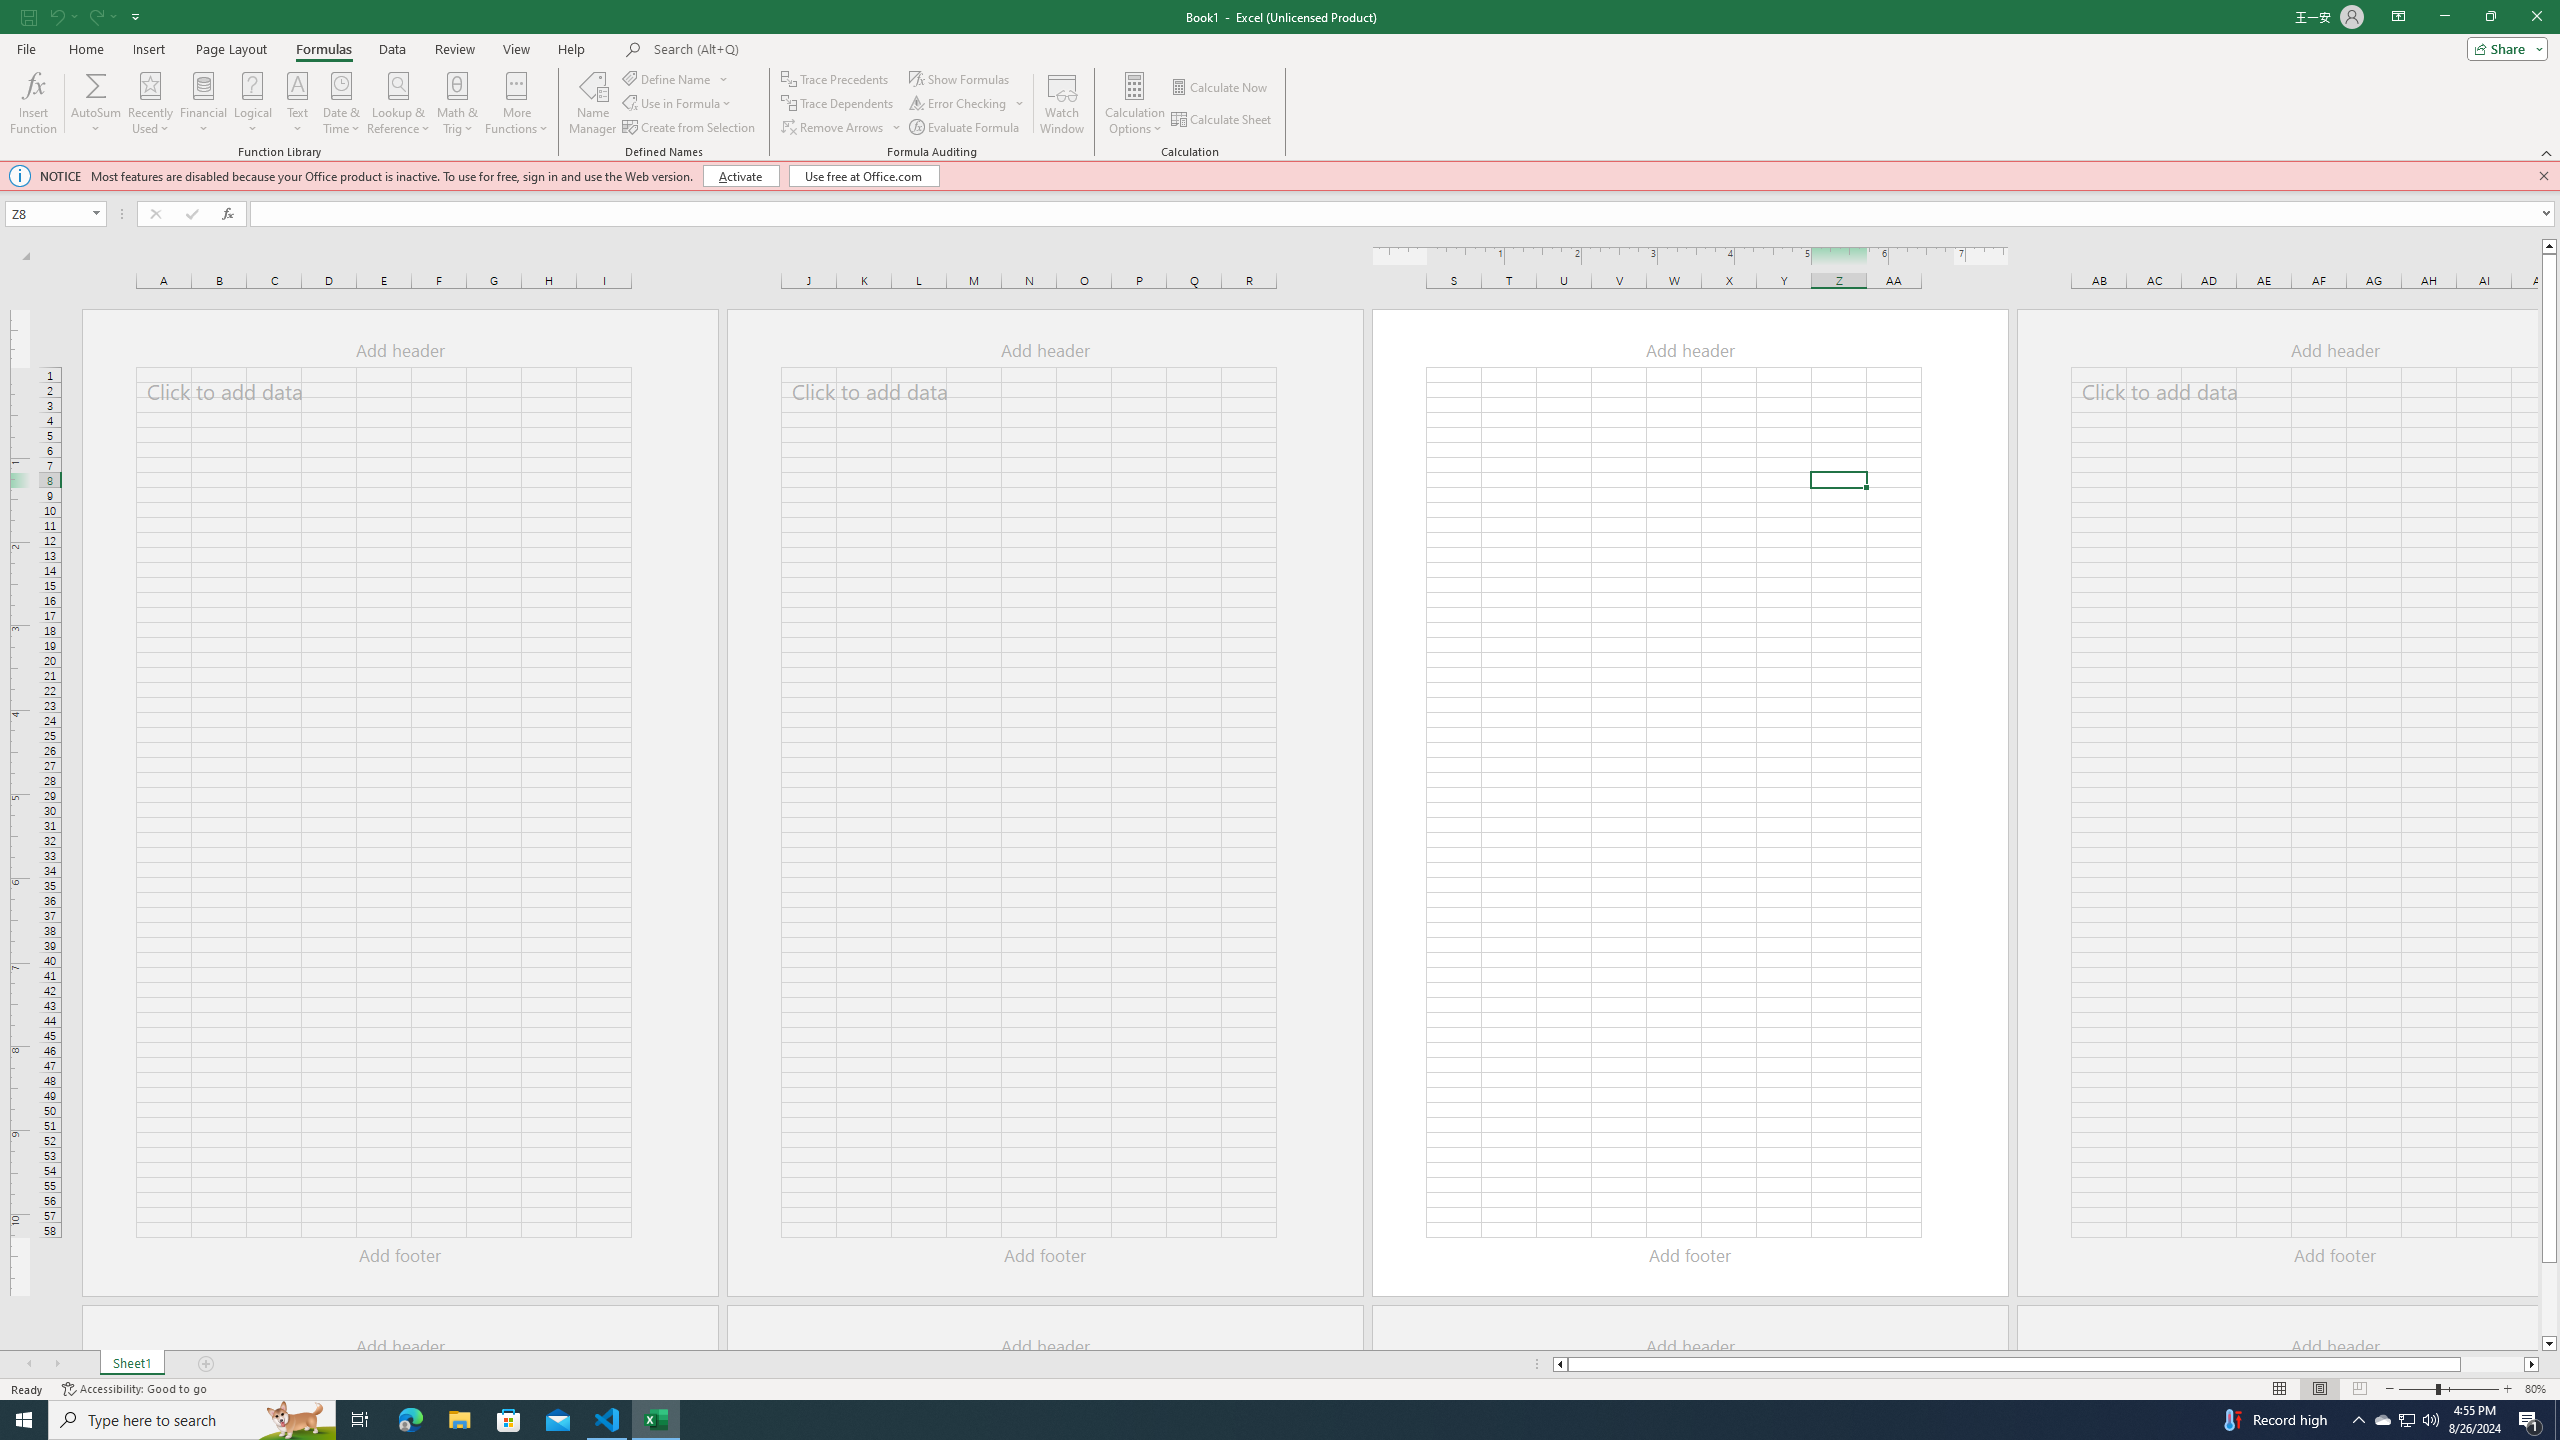 The width and height of the screenshot is (2560, 1440). Describe the element at coordinates (1222, 120) in the screenshot. I see `Calculate Sheet` at that location.